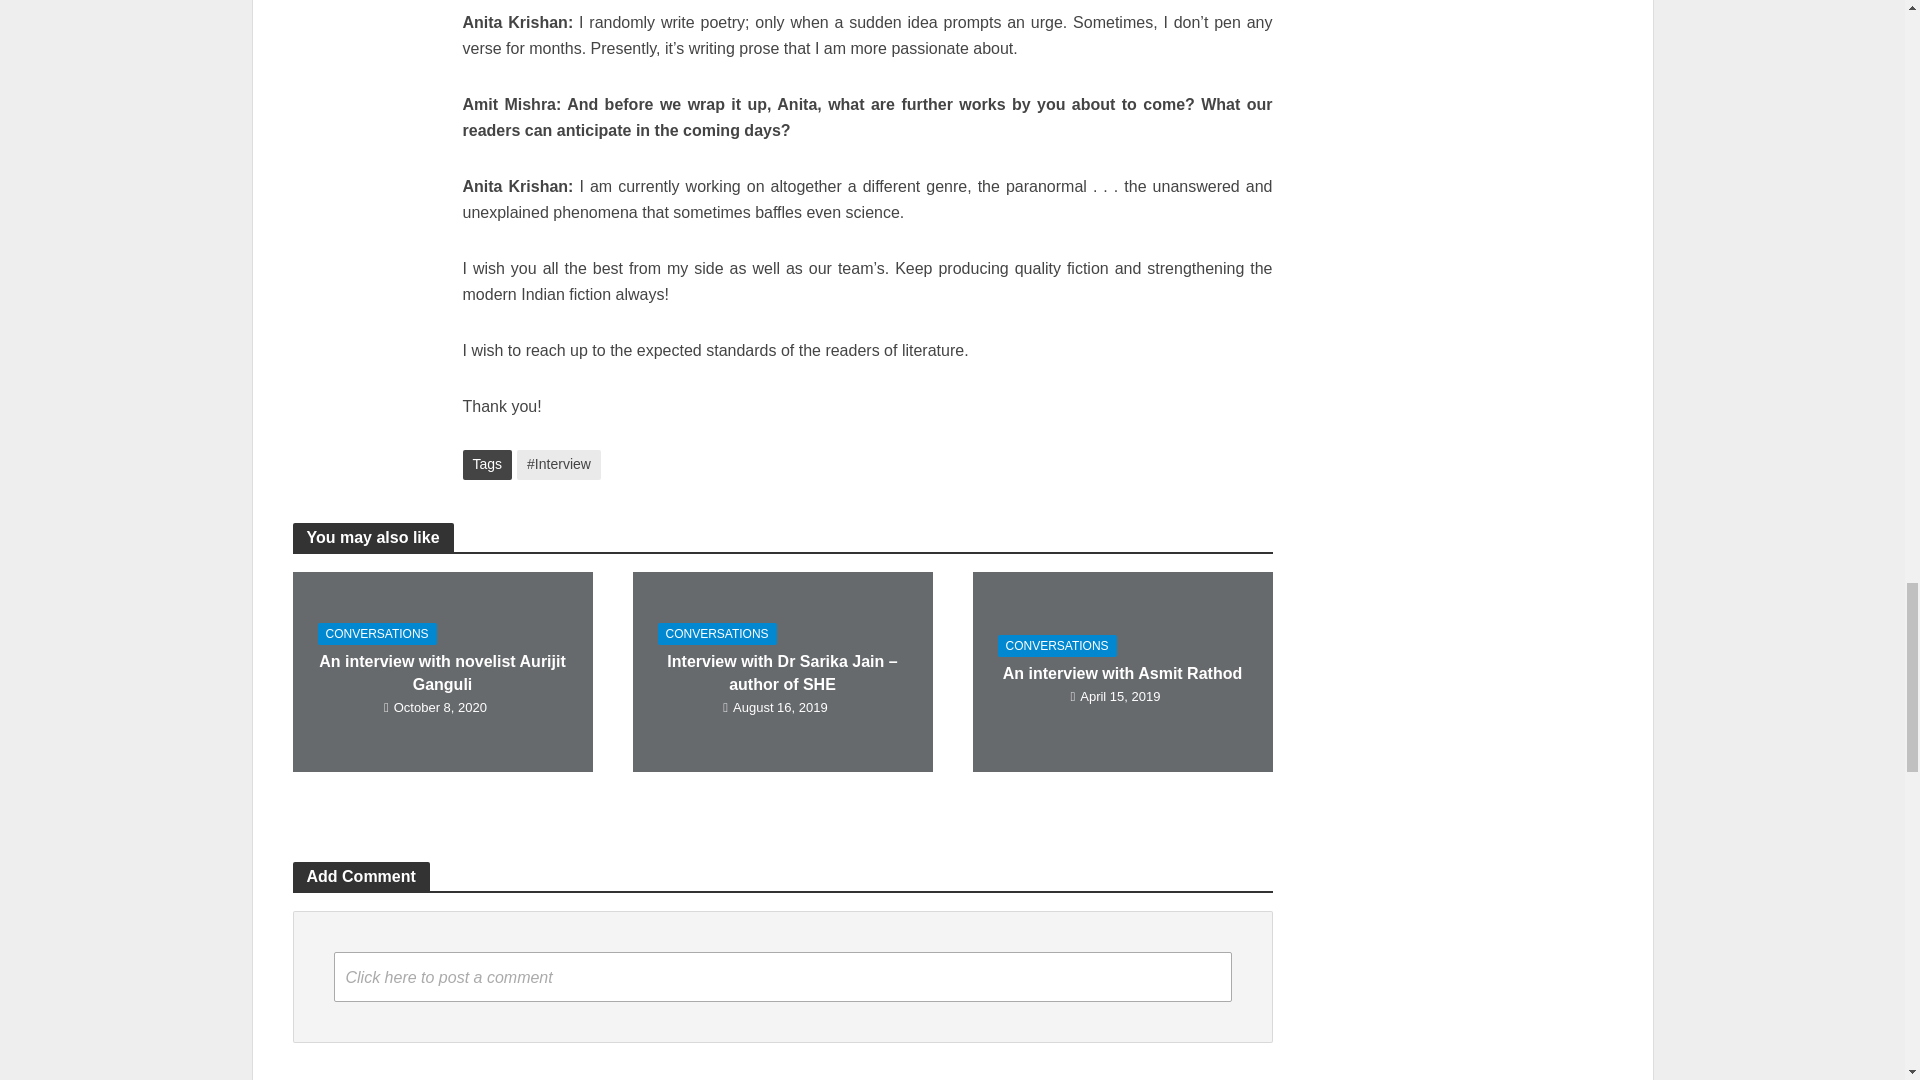 This screenshot has width=1920, height=1080. Describe the element at coordinates (443, 672) in the screenshot. I see `An interview with novelist Aurijit Ganguli` at that location.